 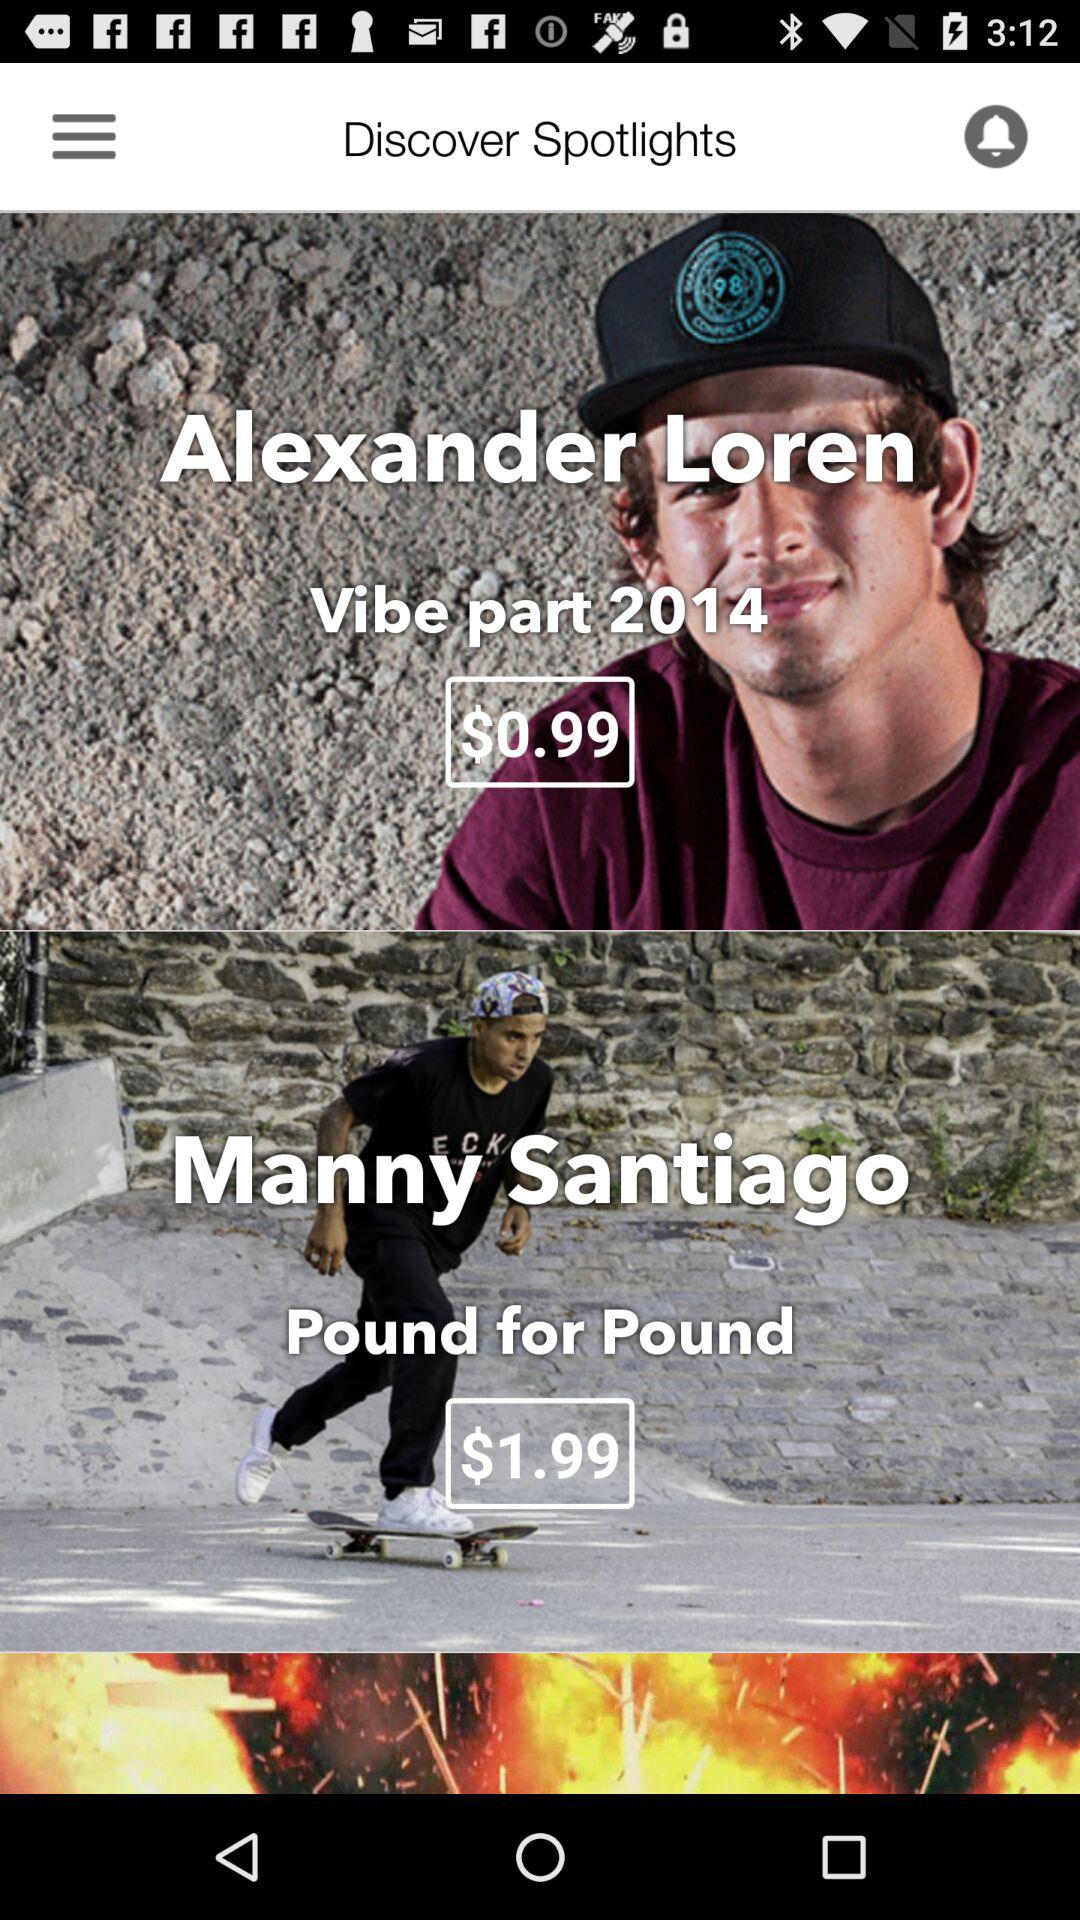 What do you see at coordinates (540, 1330) in the screenshot?
I see `open the pound for pound` at bounding box center [540, 1330].